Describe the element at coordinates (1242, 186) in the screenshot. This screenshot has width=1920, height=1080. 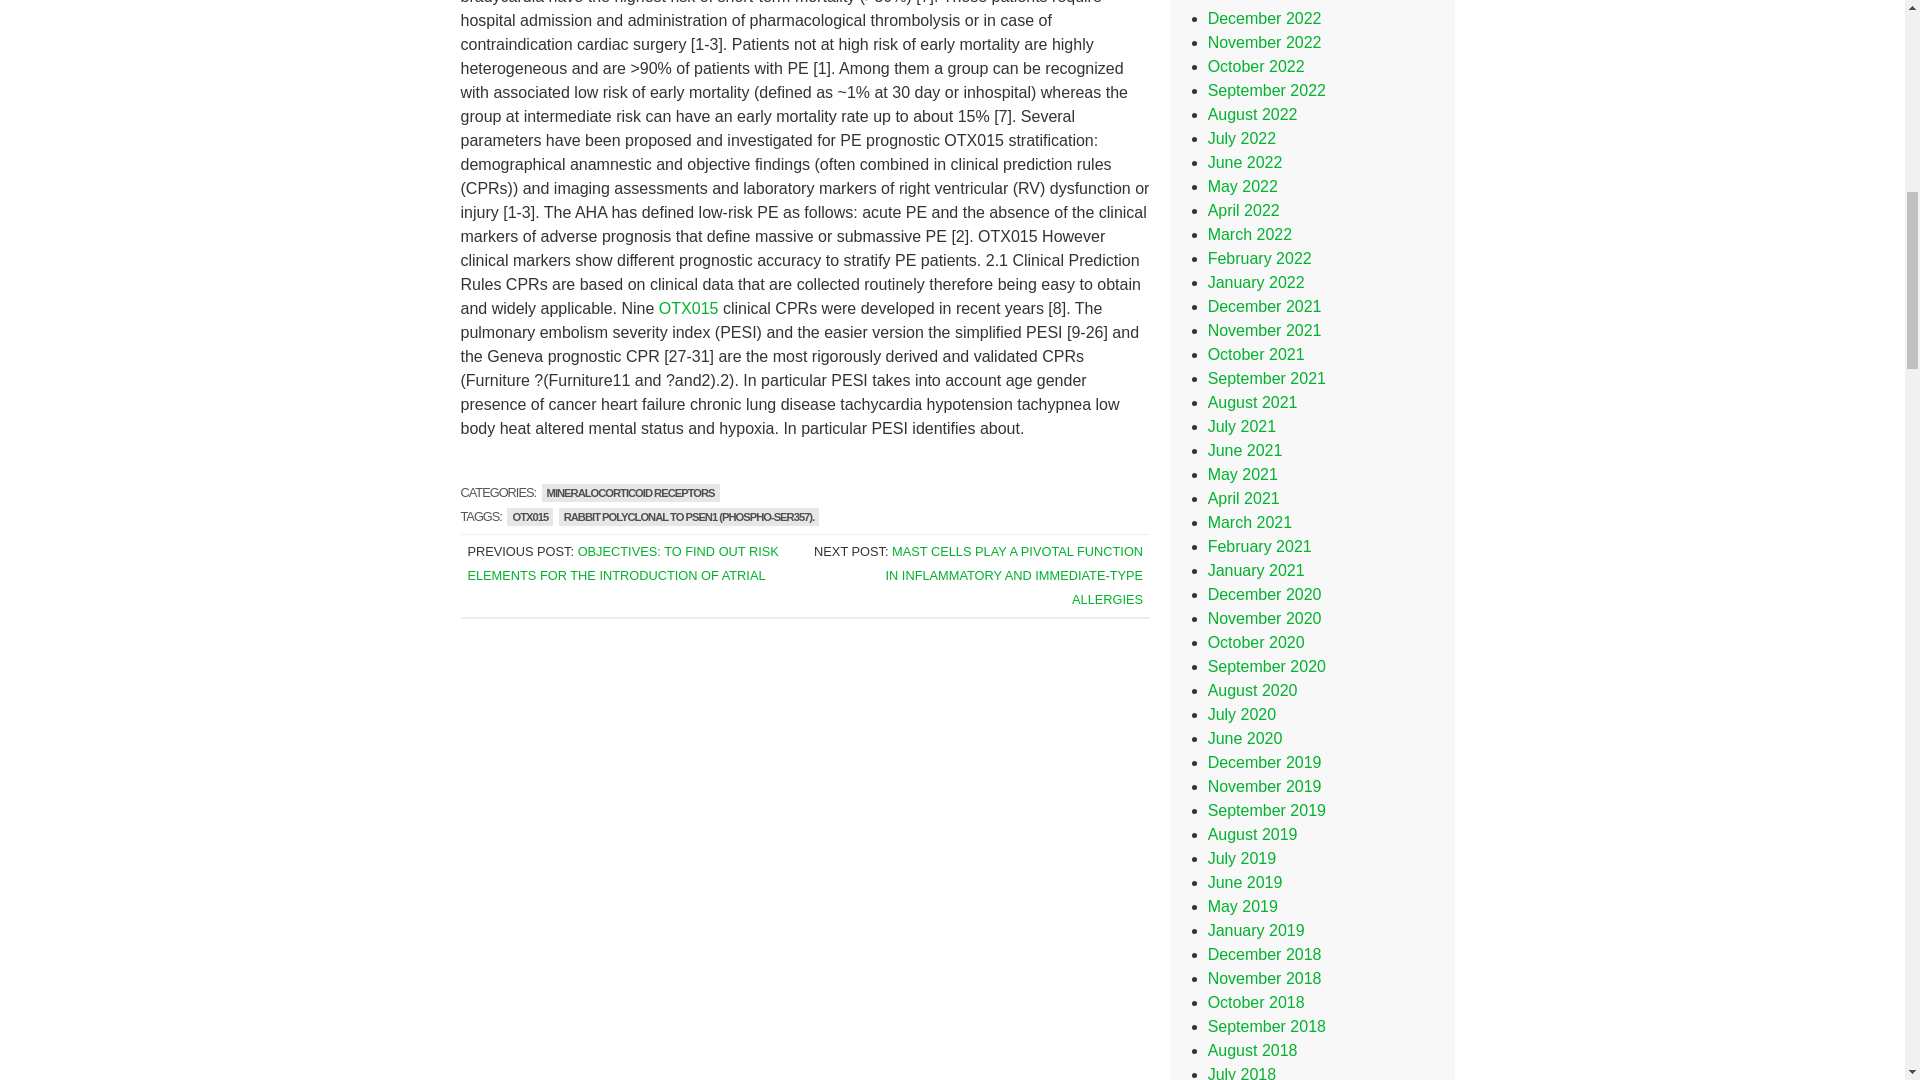
I see `May 2022` at that location.